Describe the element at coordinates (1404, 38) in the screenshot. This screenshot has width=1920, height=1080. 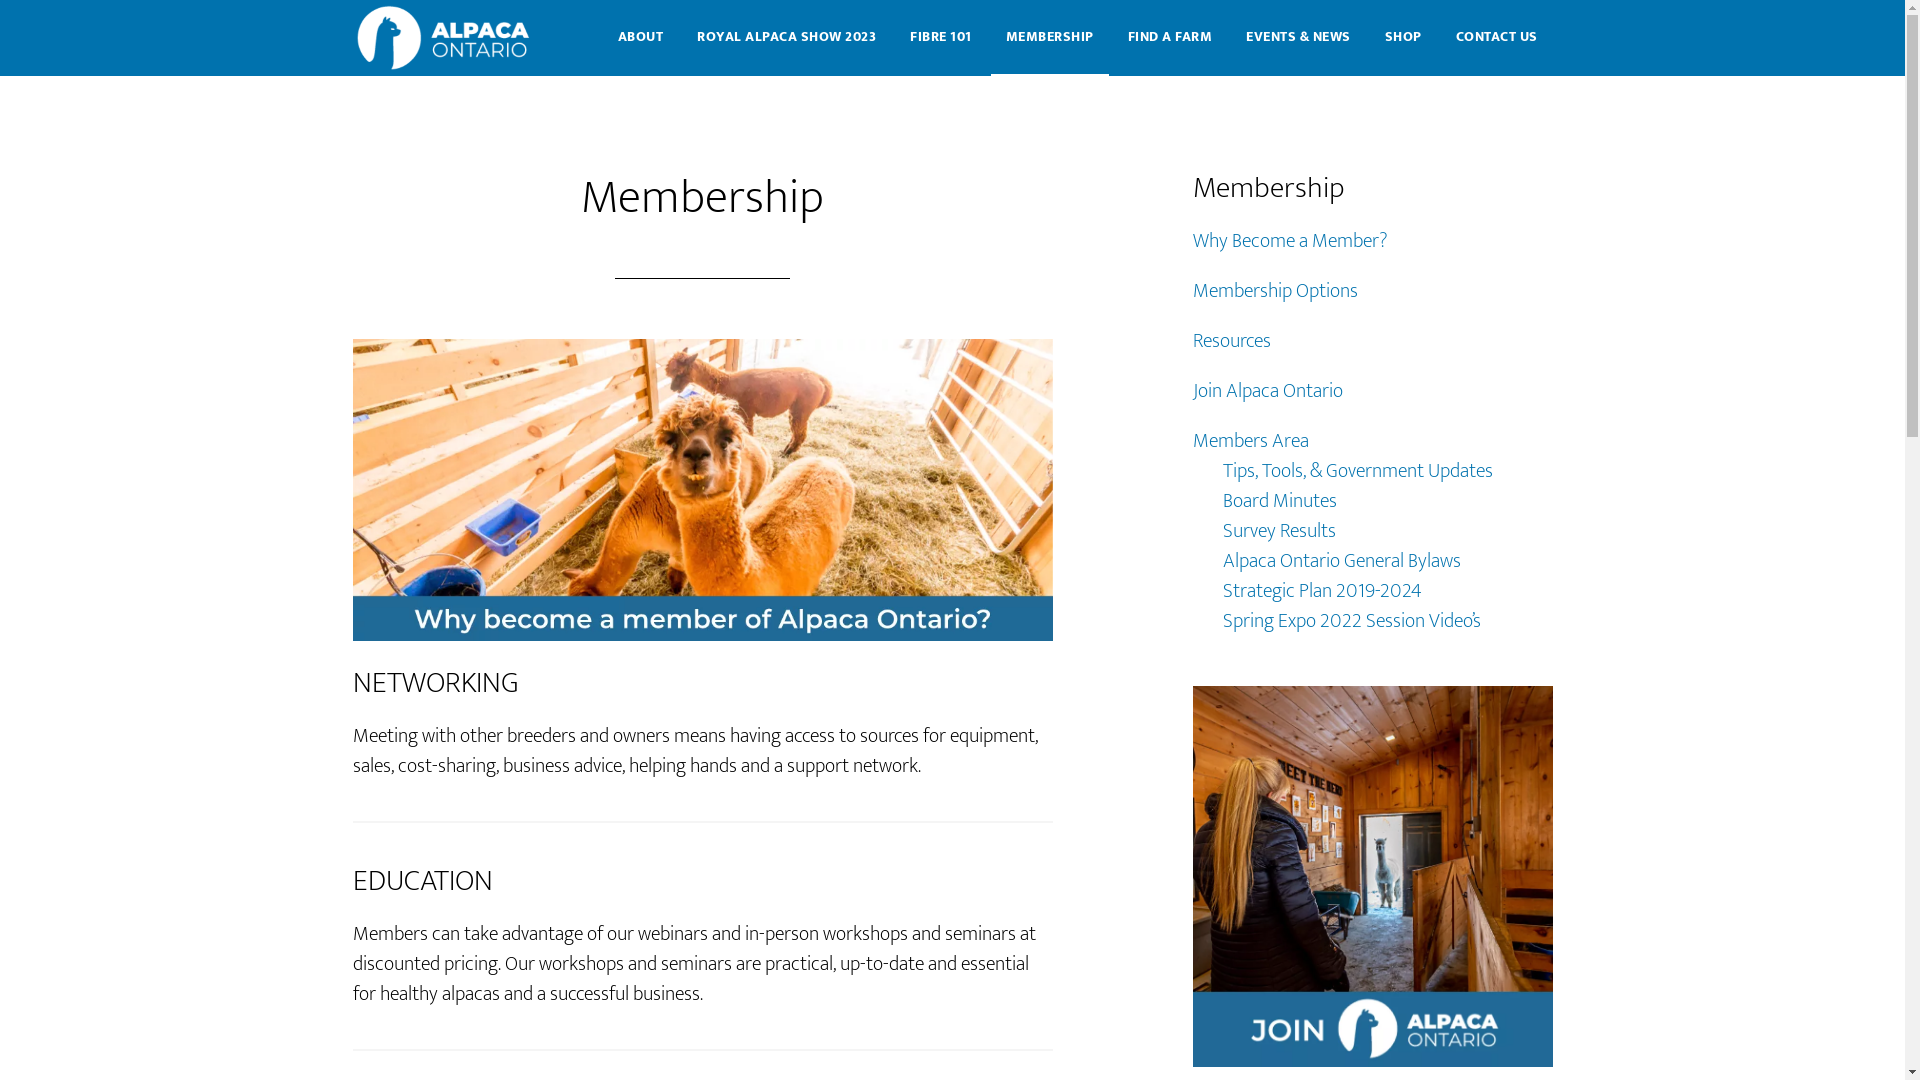
I see `SHOP` at that location.